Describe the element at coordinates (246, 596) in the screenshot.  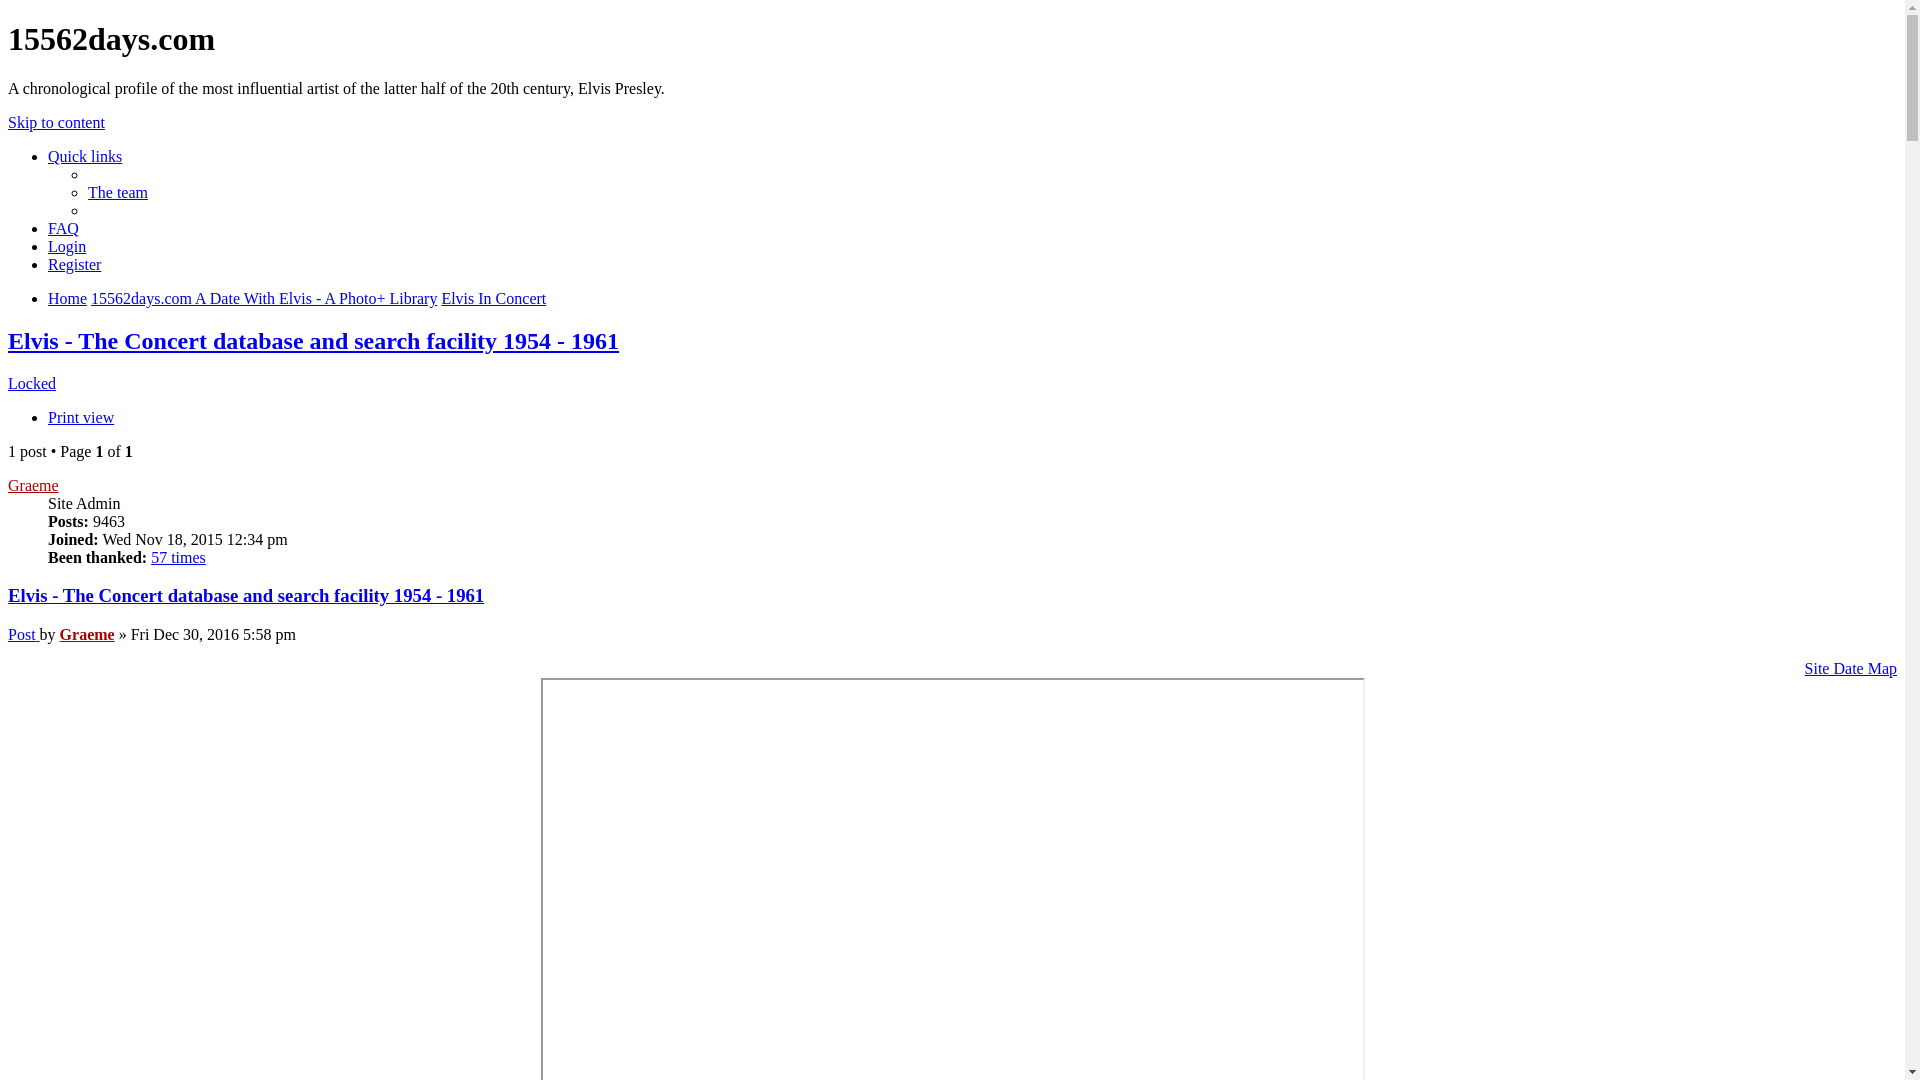
I see `Elvis - The Concert database and search facility 1954 - 1961` at that location.